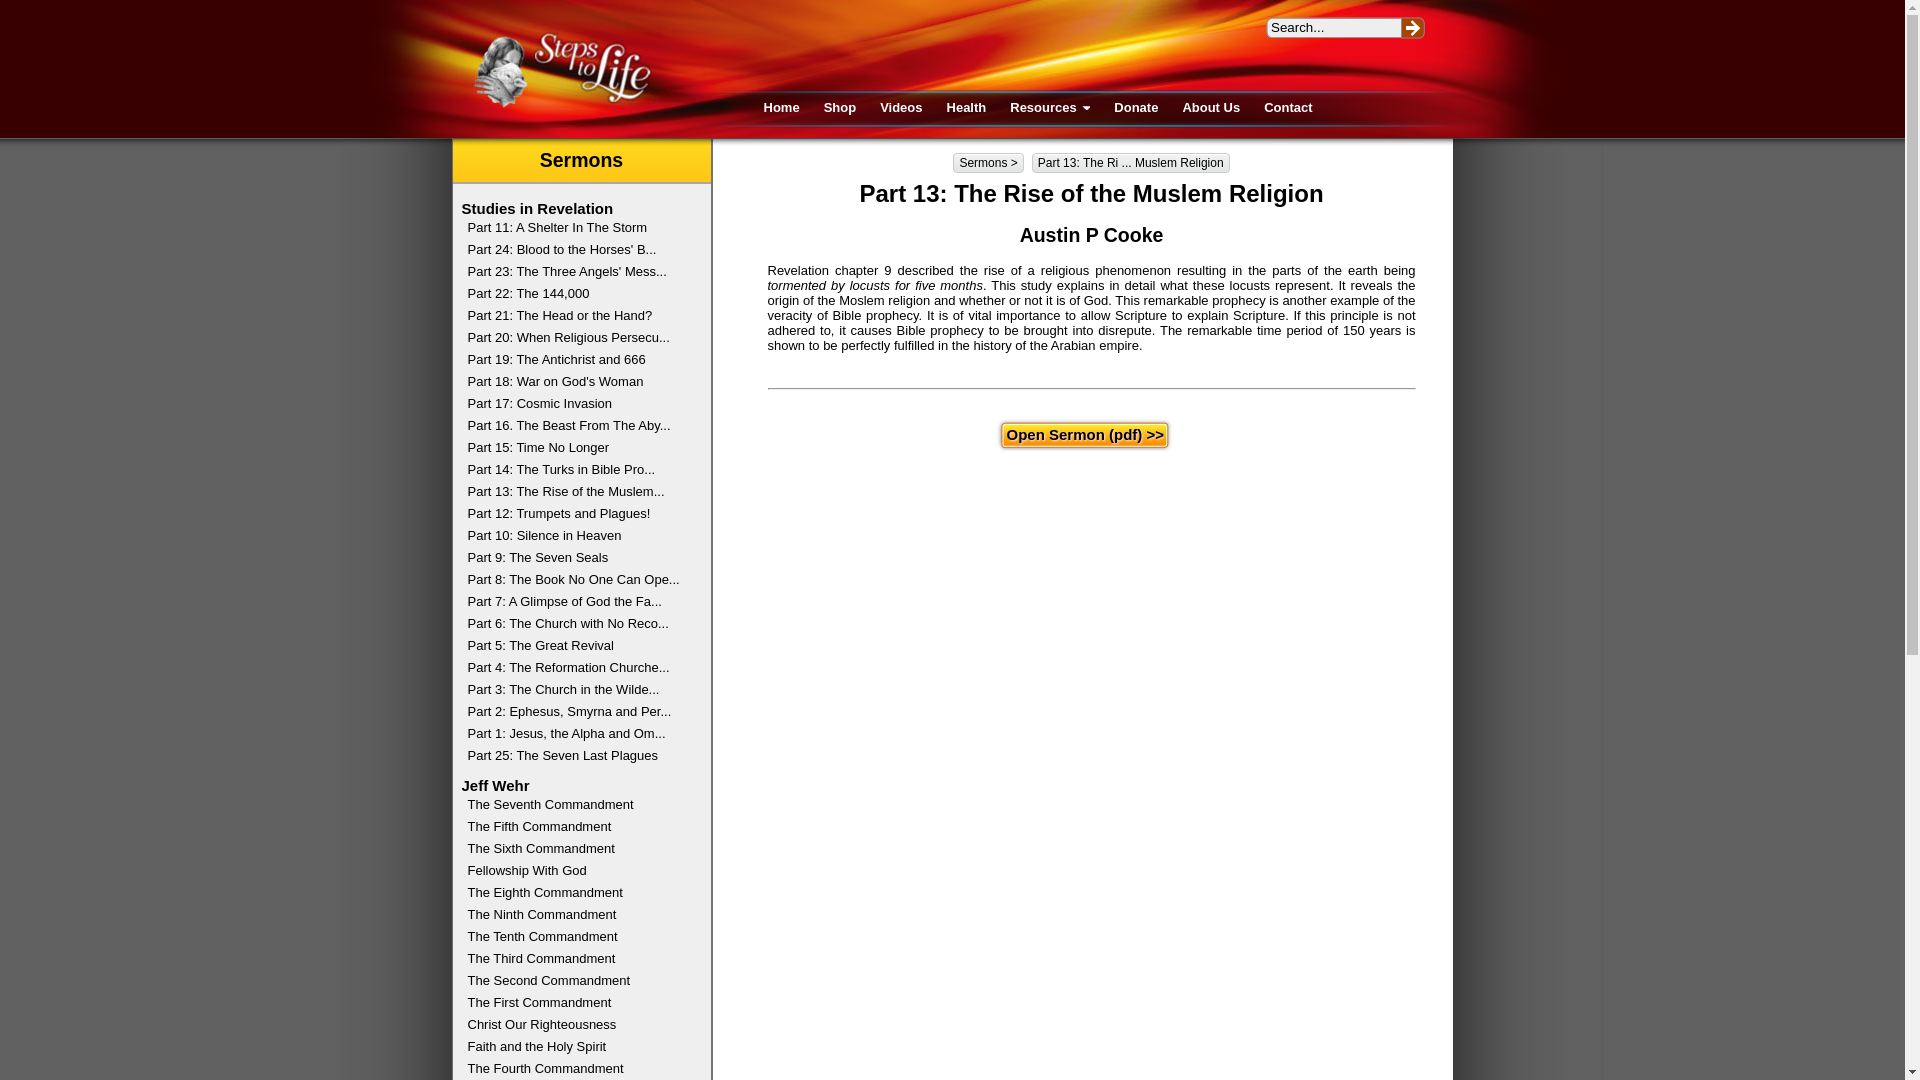  I want to click on Part 23: The Three Angels' Mess..., so click(576, 274).